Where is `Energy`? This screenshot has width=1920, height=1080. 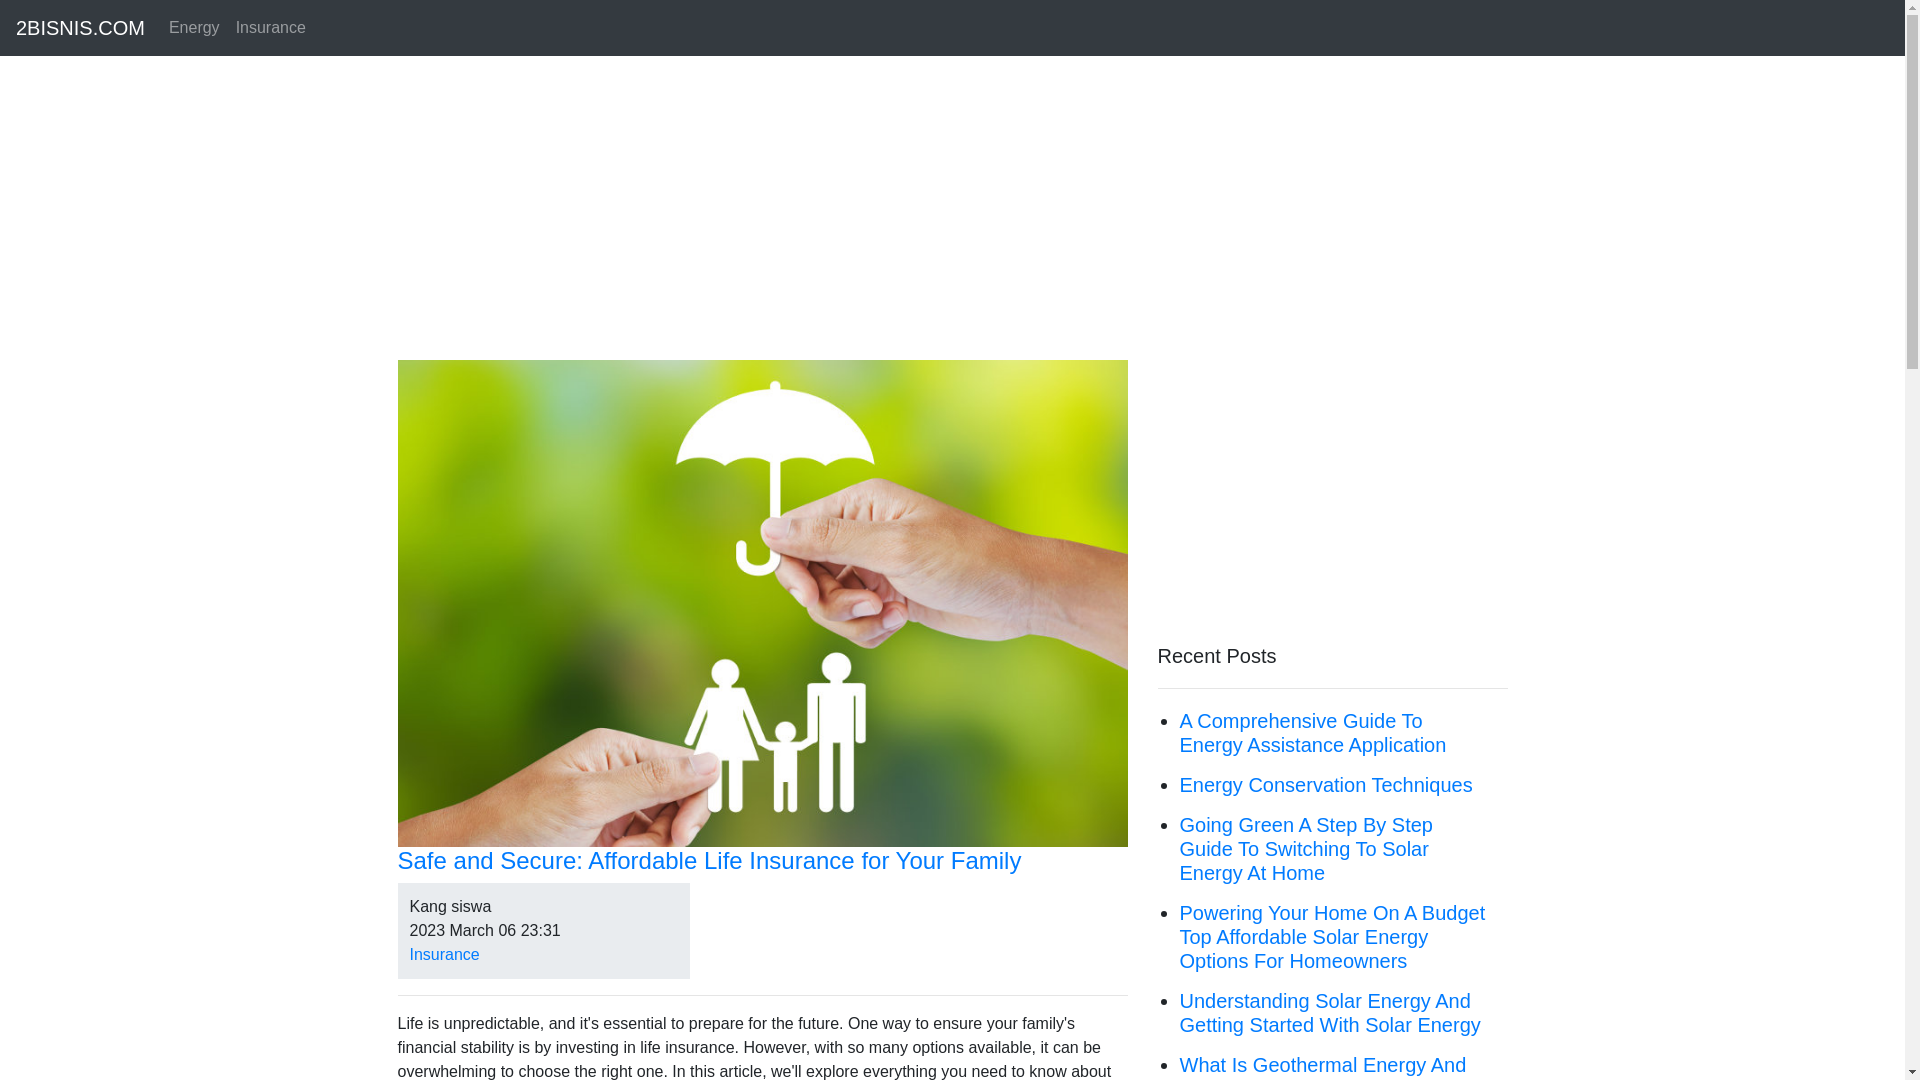 Energy is located at coordinates (194, 28).